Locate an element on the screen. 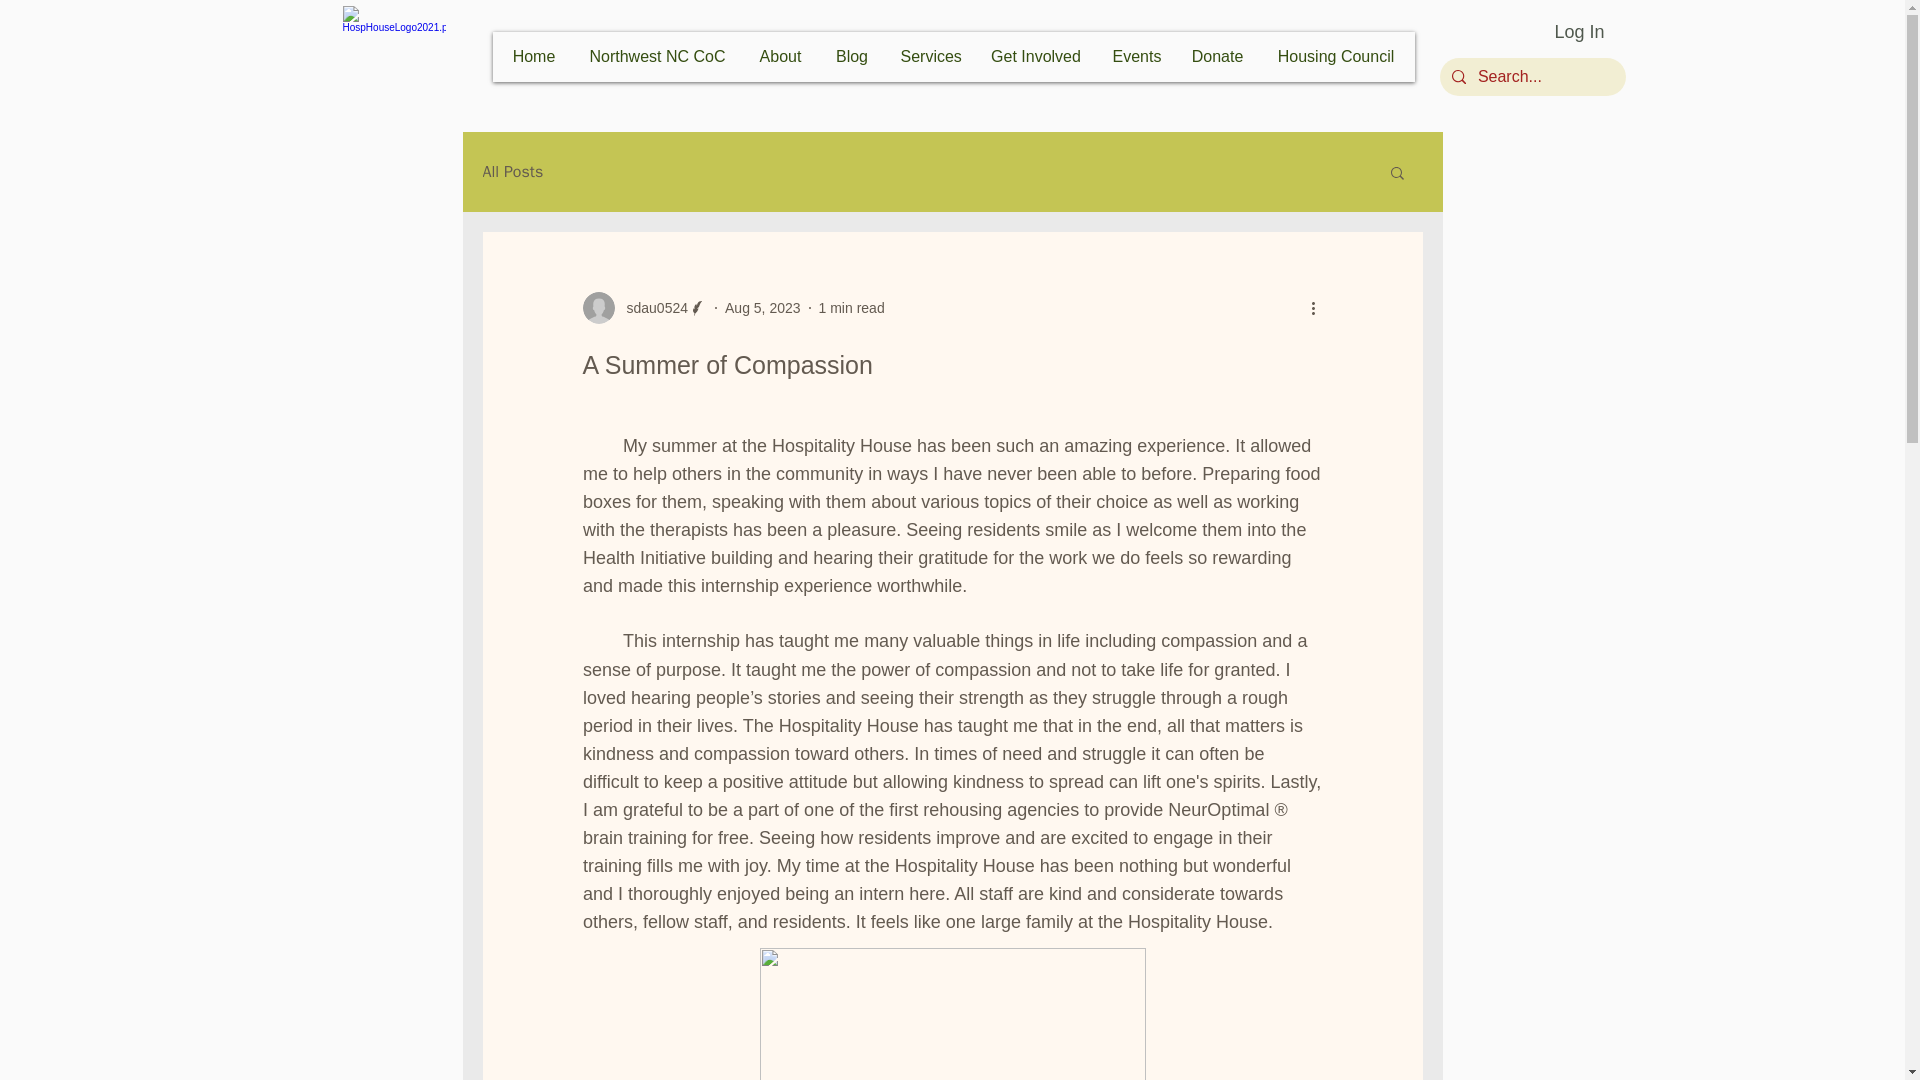 The image size is (1920, 1080). Blog is located at coordinates (850, 56).